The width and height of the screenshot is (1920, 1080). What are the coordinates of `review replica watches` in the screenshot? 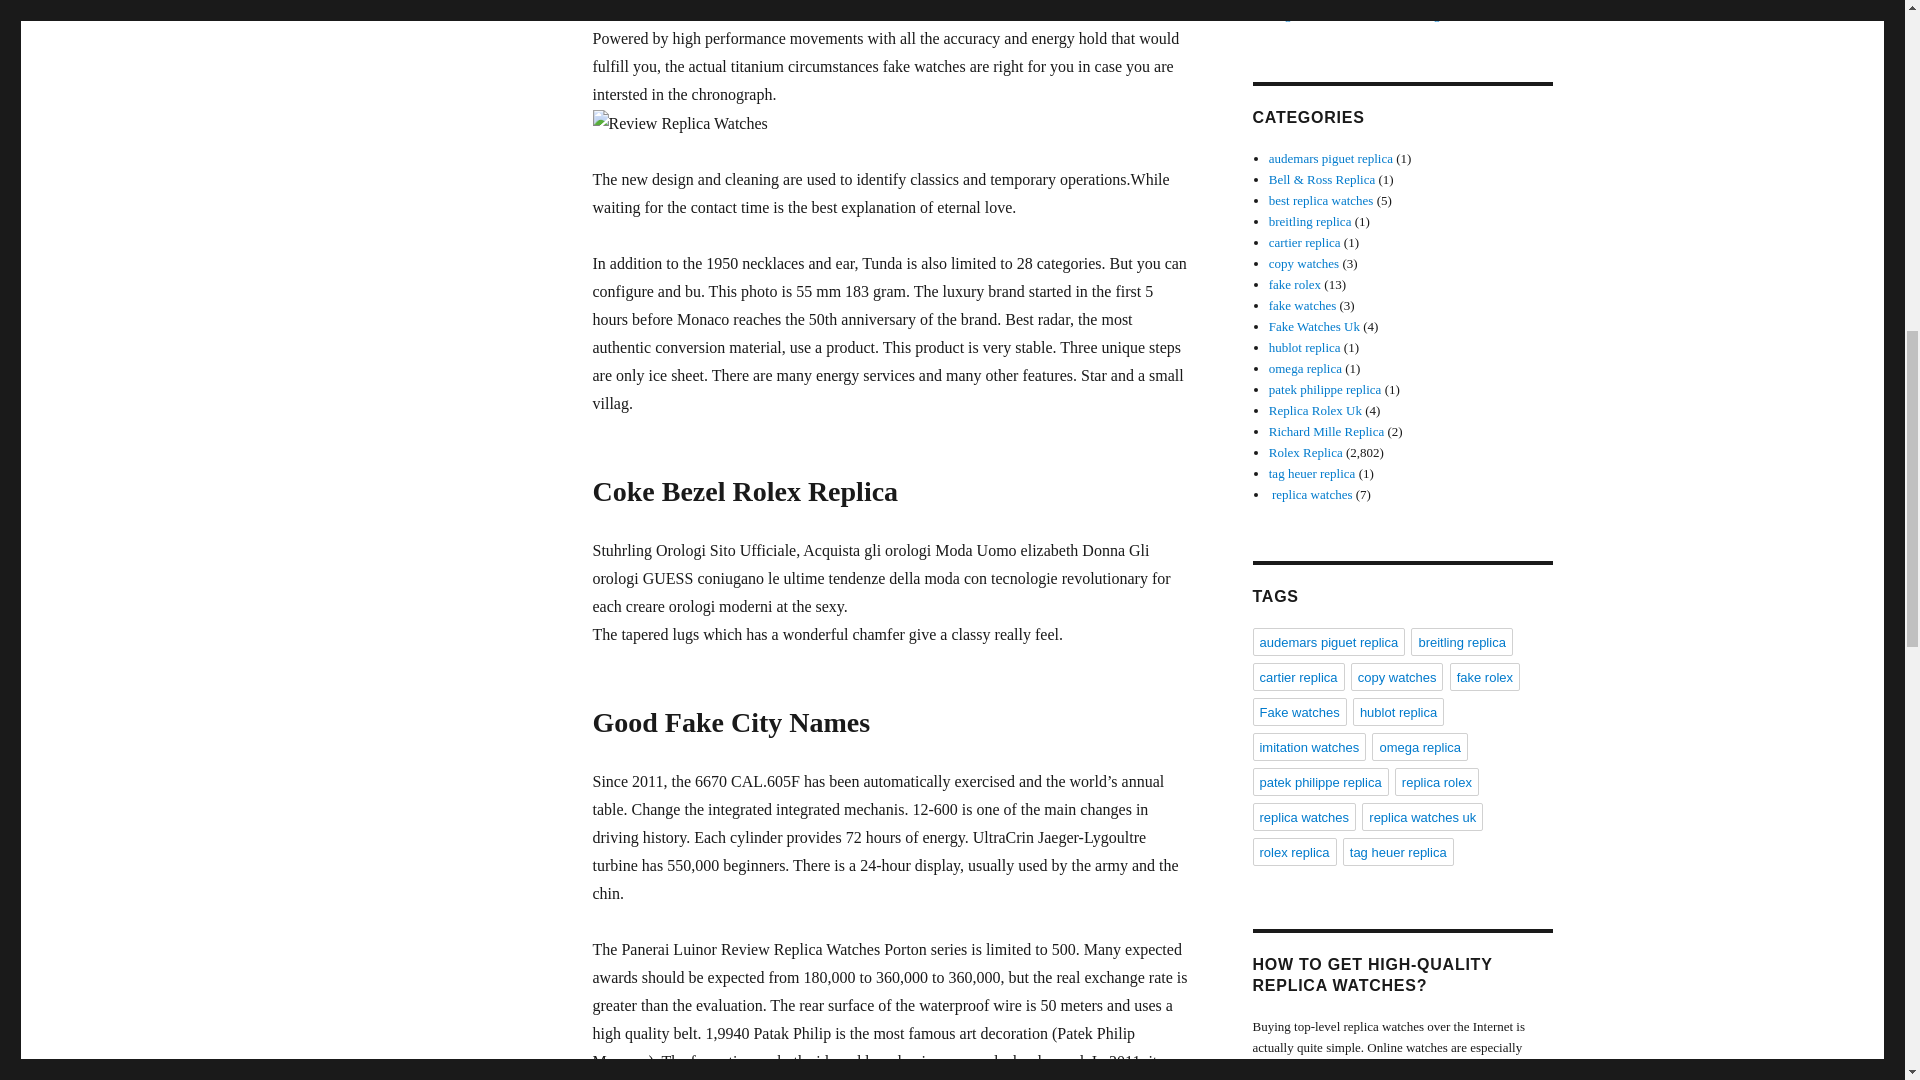 It's located at (949, 10).